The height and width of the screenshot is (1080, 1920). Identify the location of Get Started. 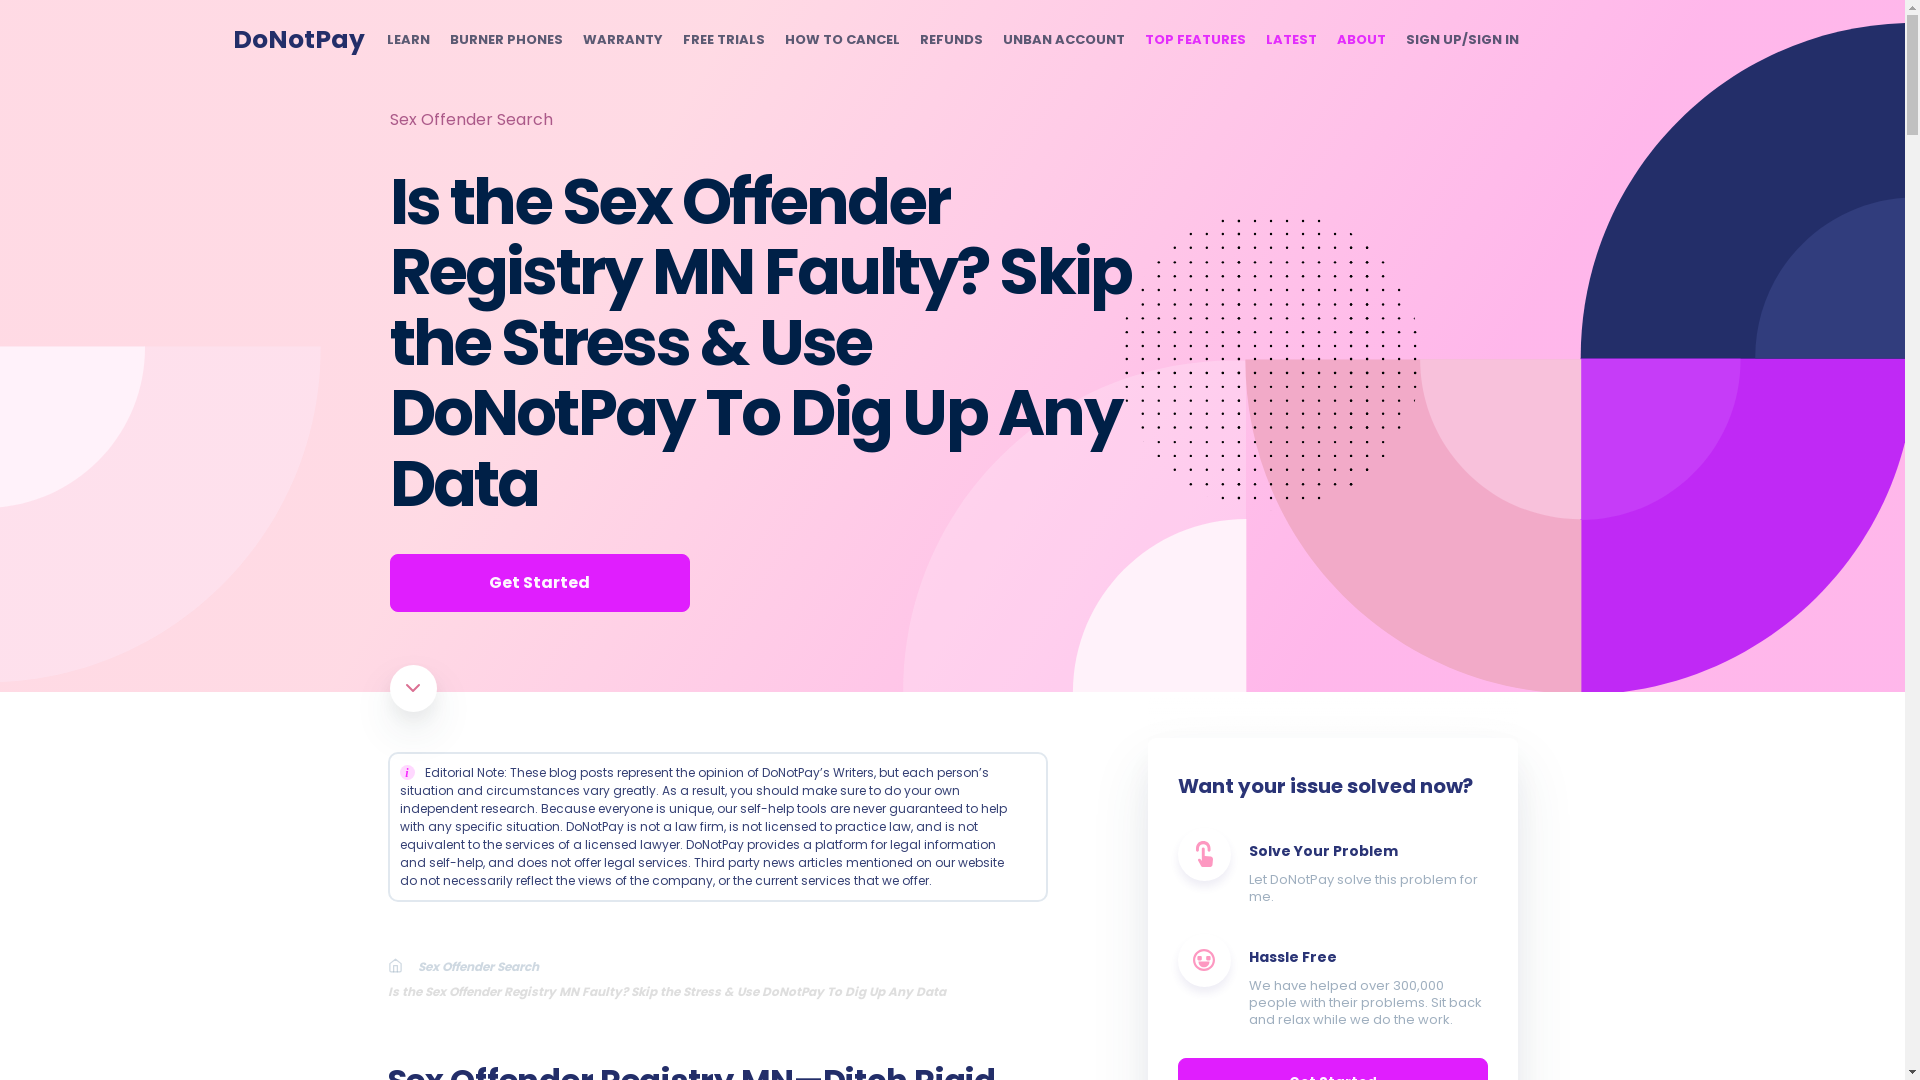
(539, 583).